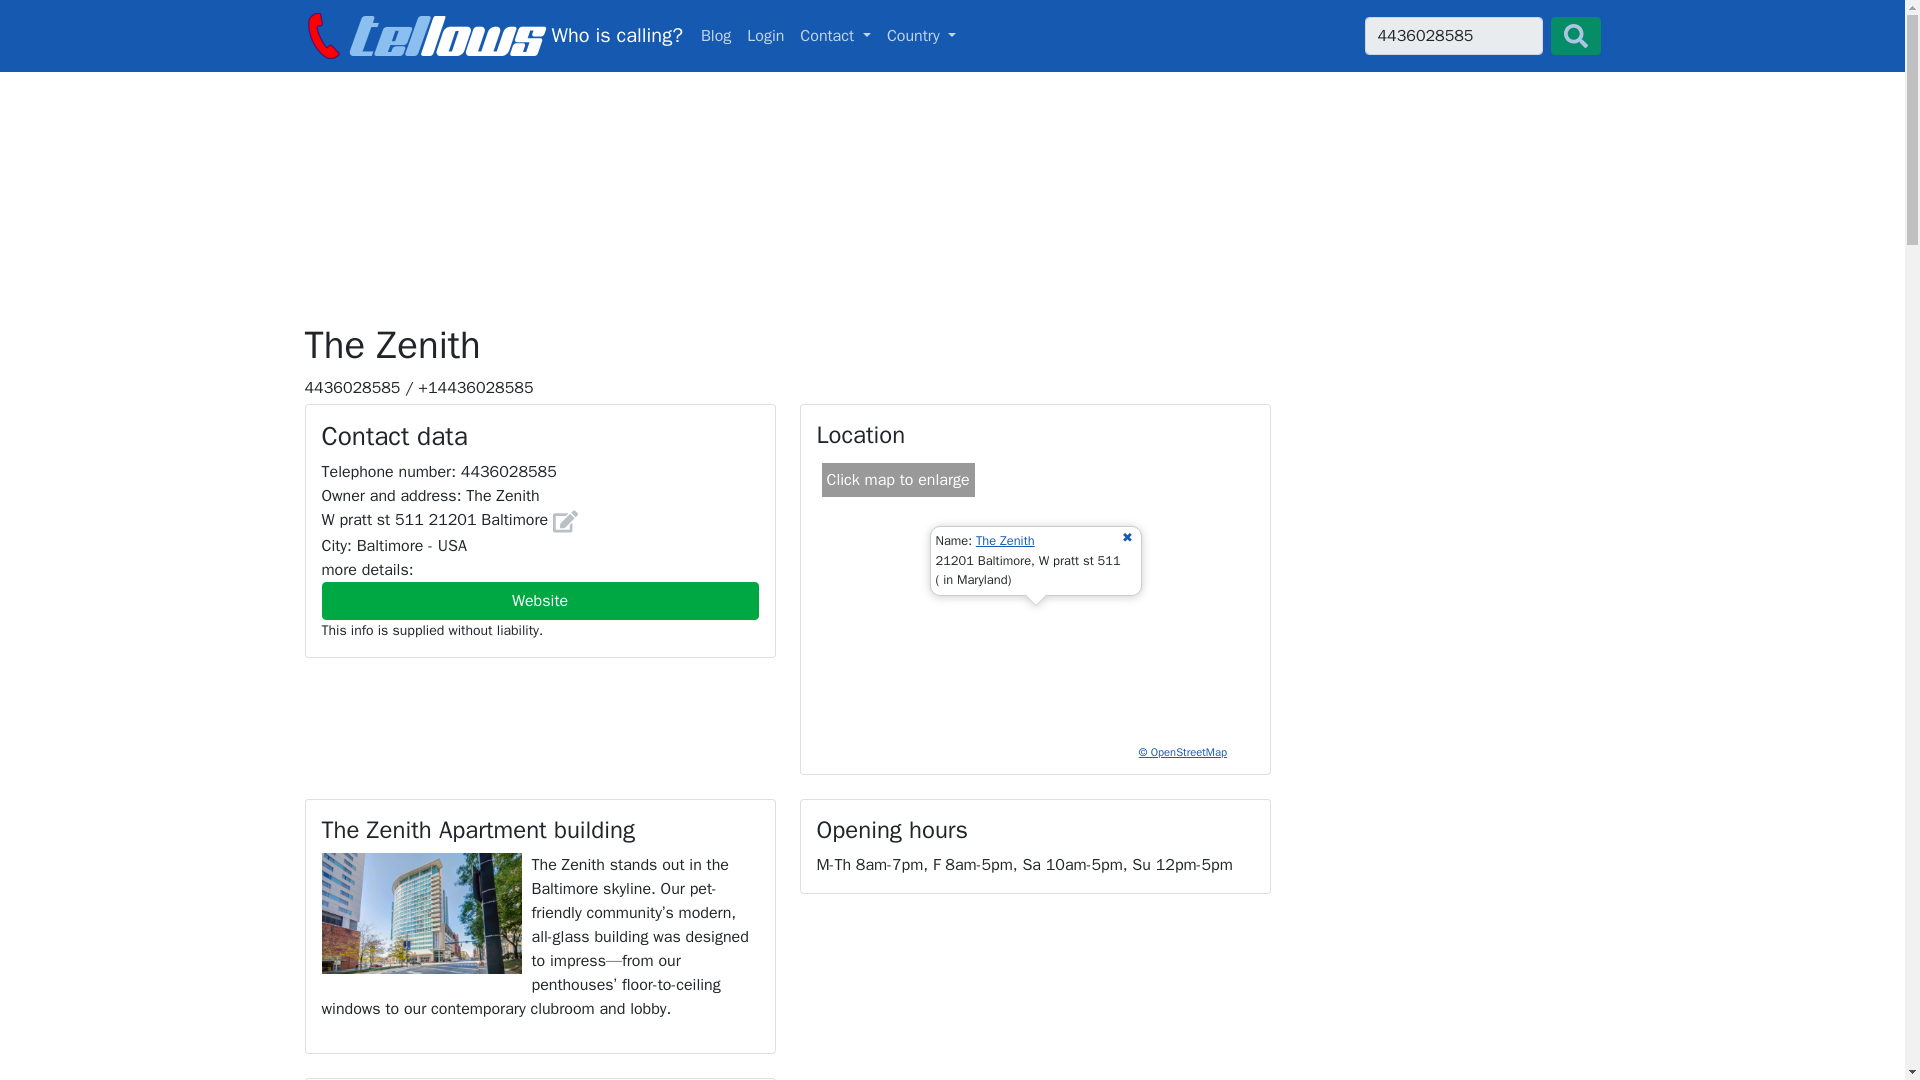 This screenshot has height=1080, width=1920. I want to click on Website, so click(540, 600).